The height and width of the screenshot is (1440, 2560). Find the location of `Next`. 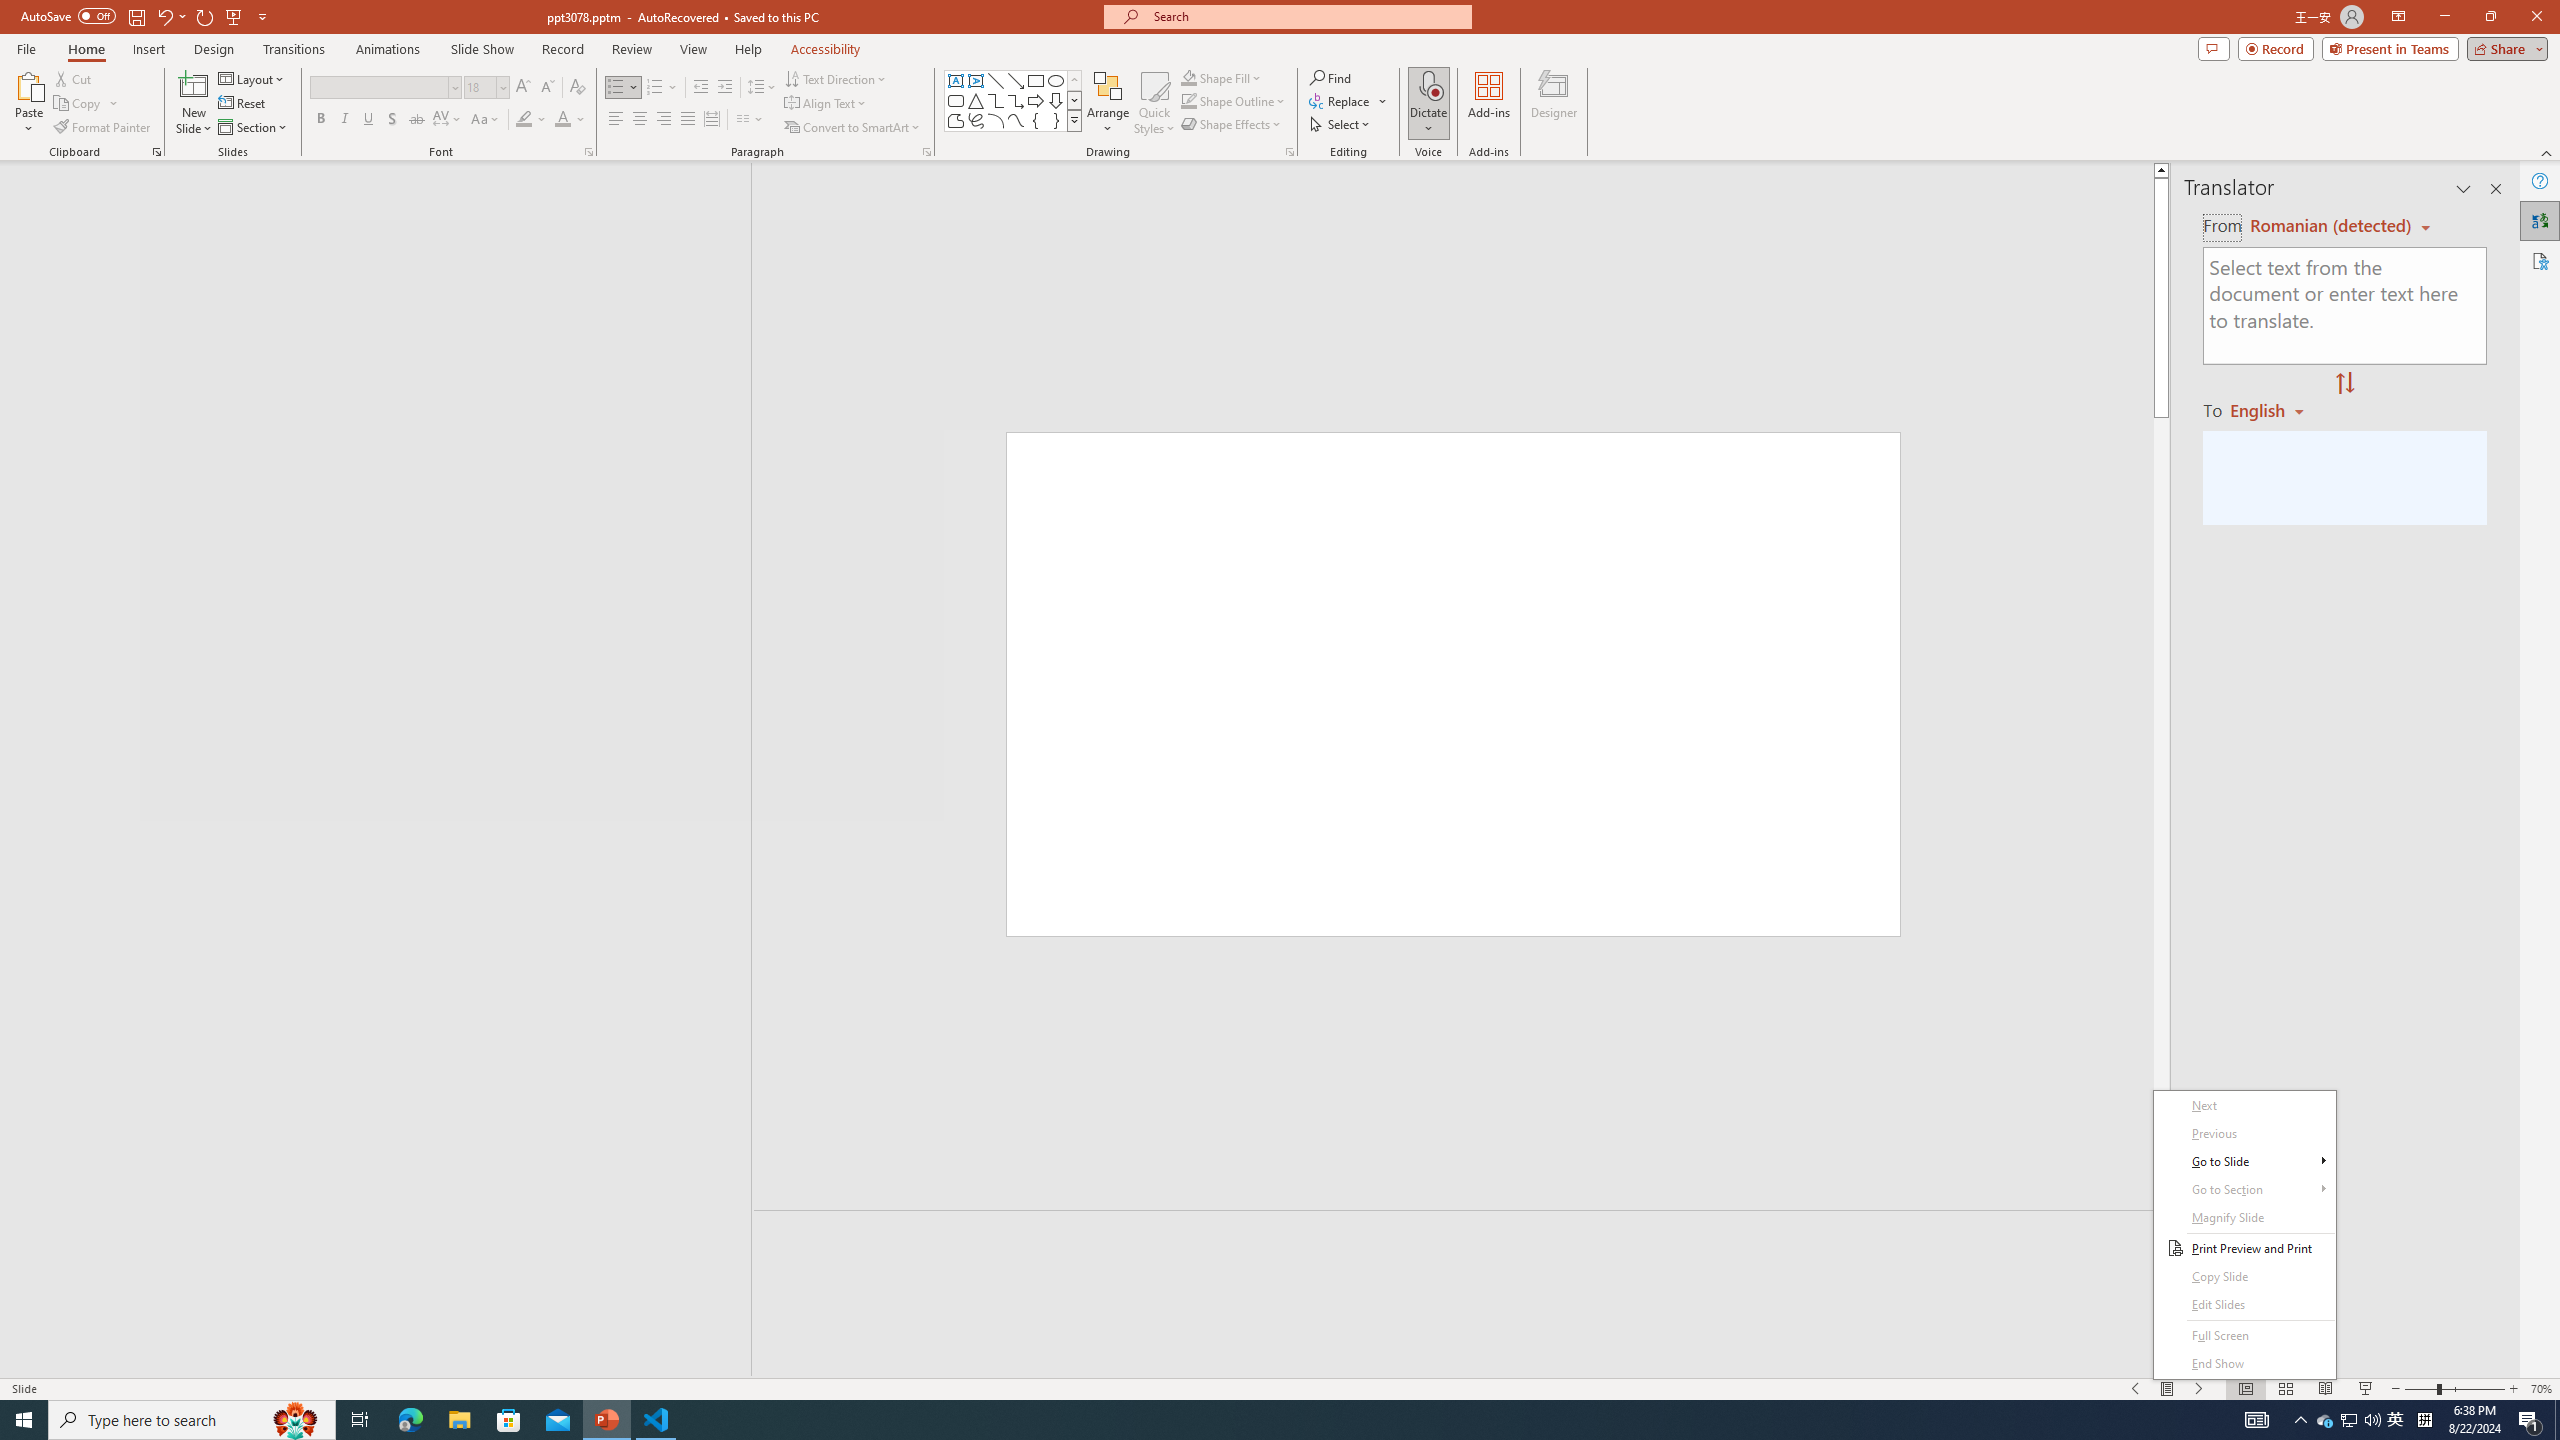

Next is located at coordinates (2244, 1106).